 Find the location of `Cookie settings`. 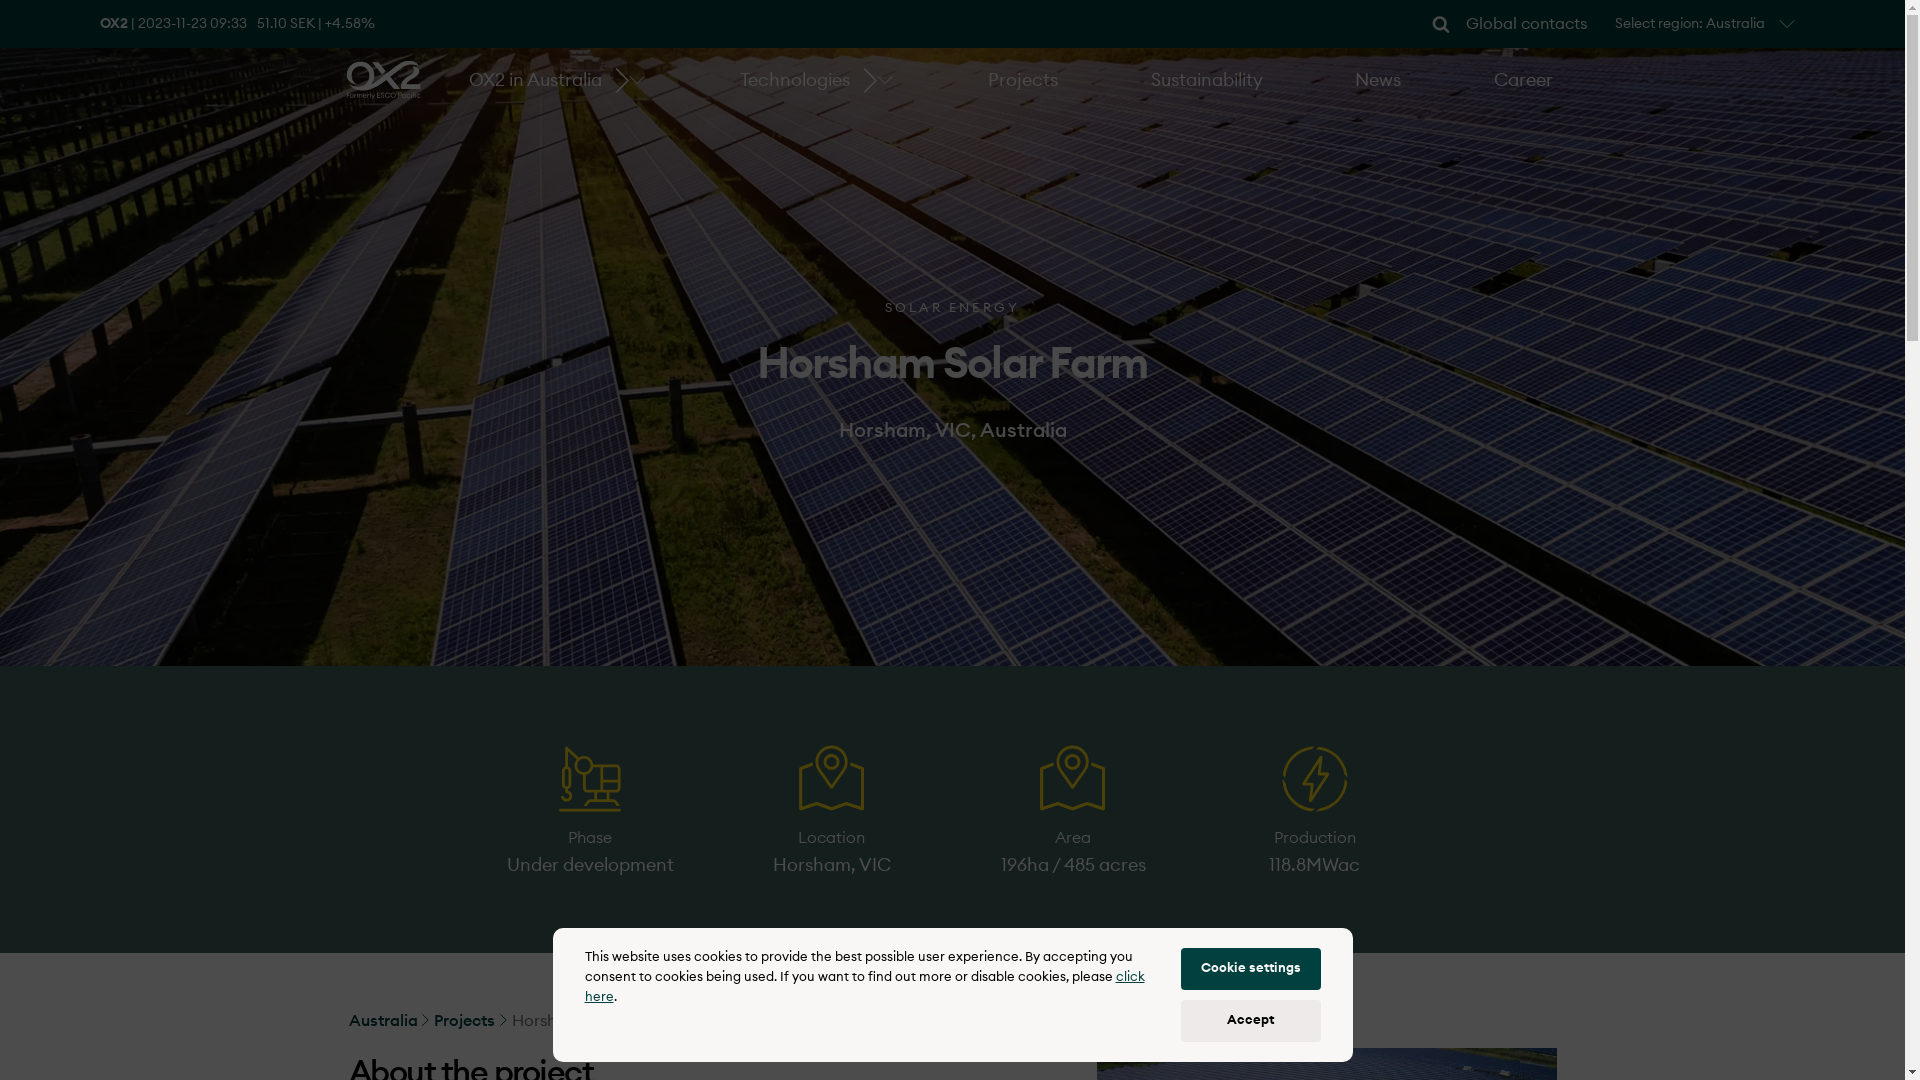

Cookie settings is located at coordinates (1250, 969).